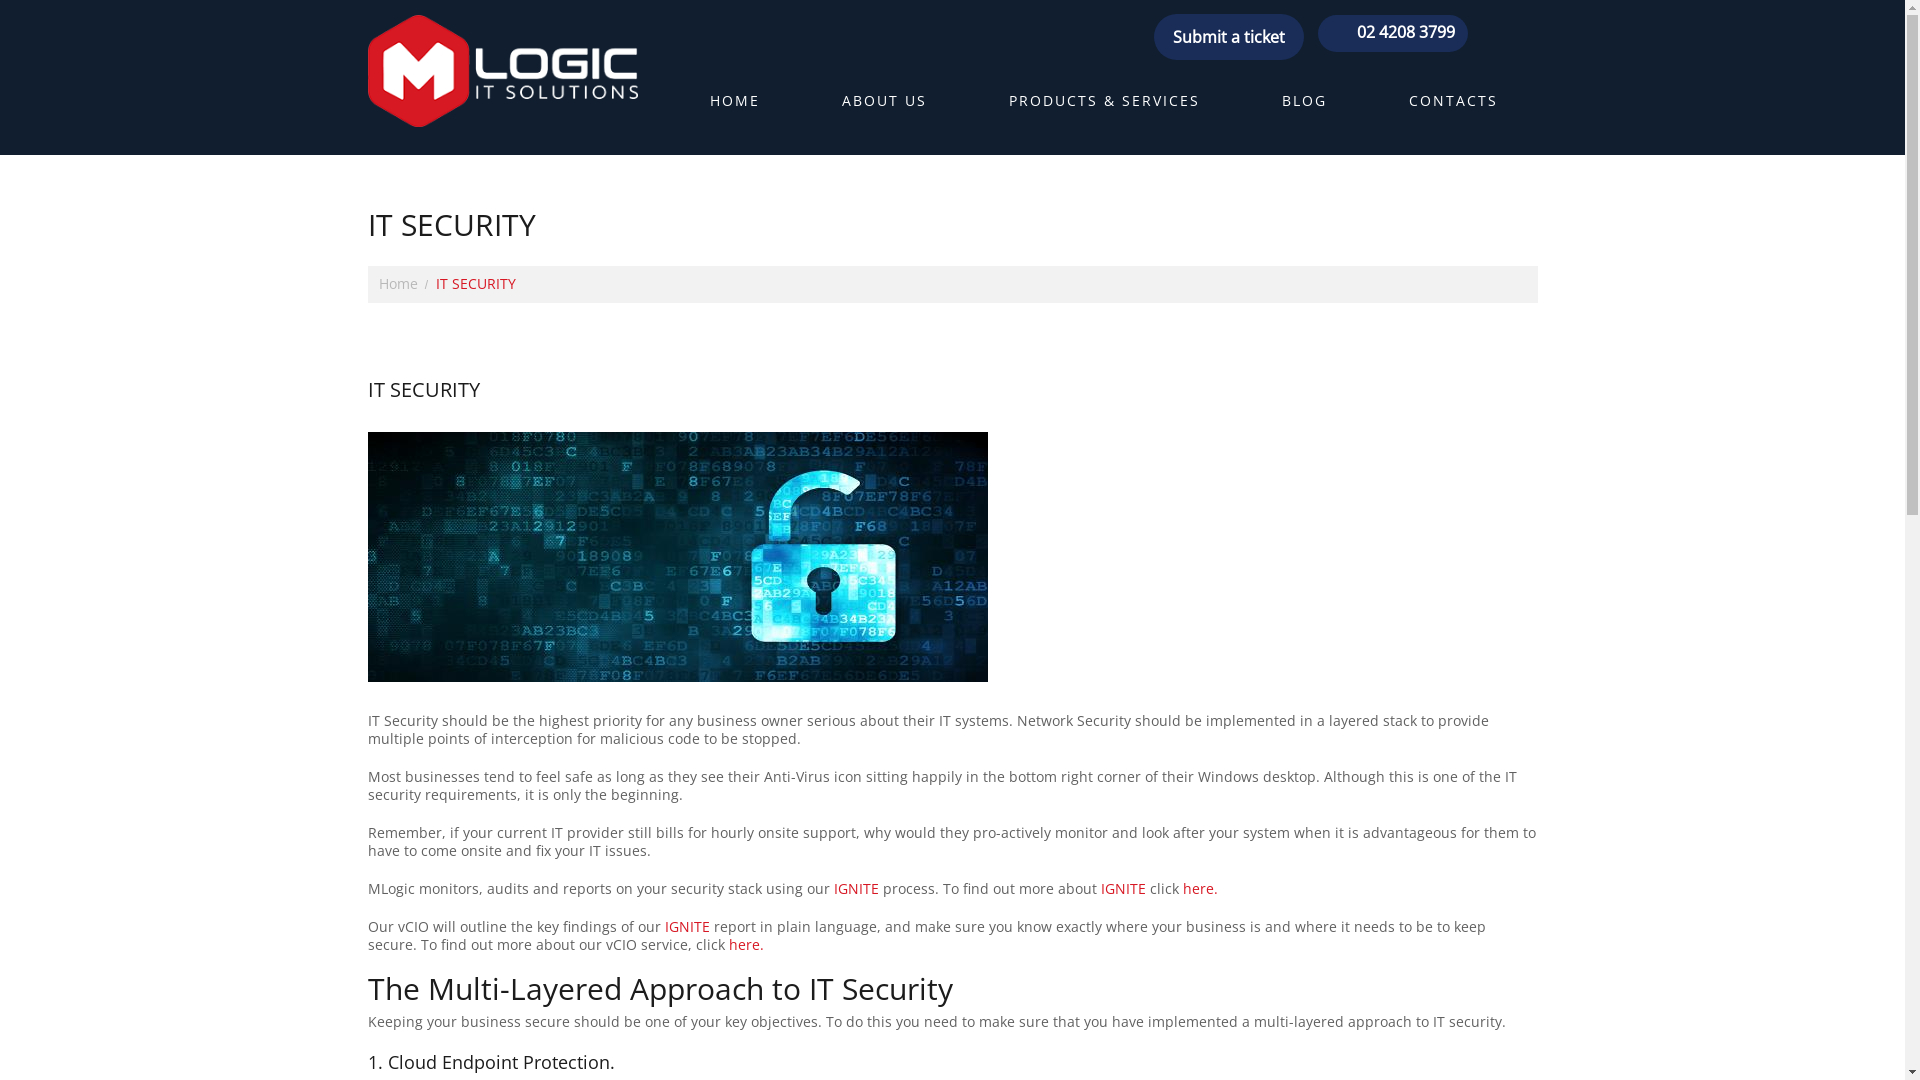  I want to click on Home, so click(398, 284).